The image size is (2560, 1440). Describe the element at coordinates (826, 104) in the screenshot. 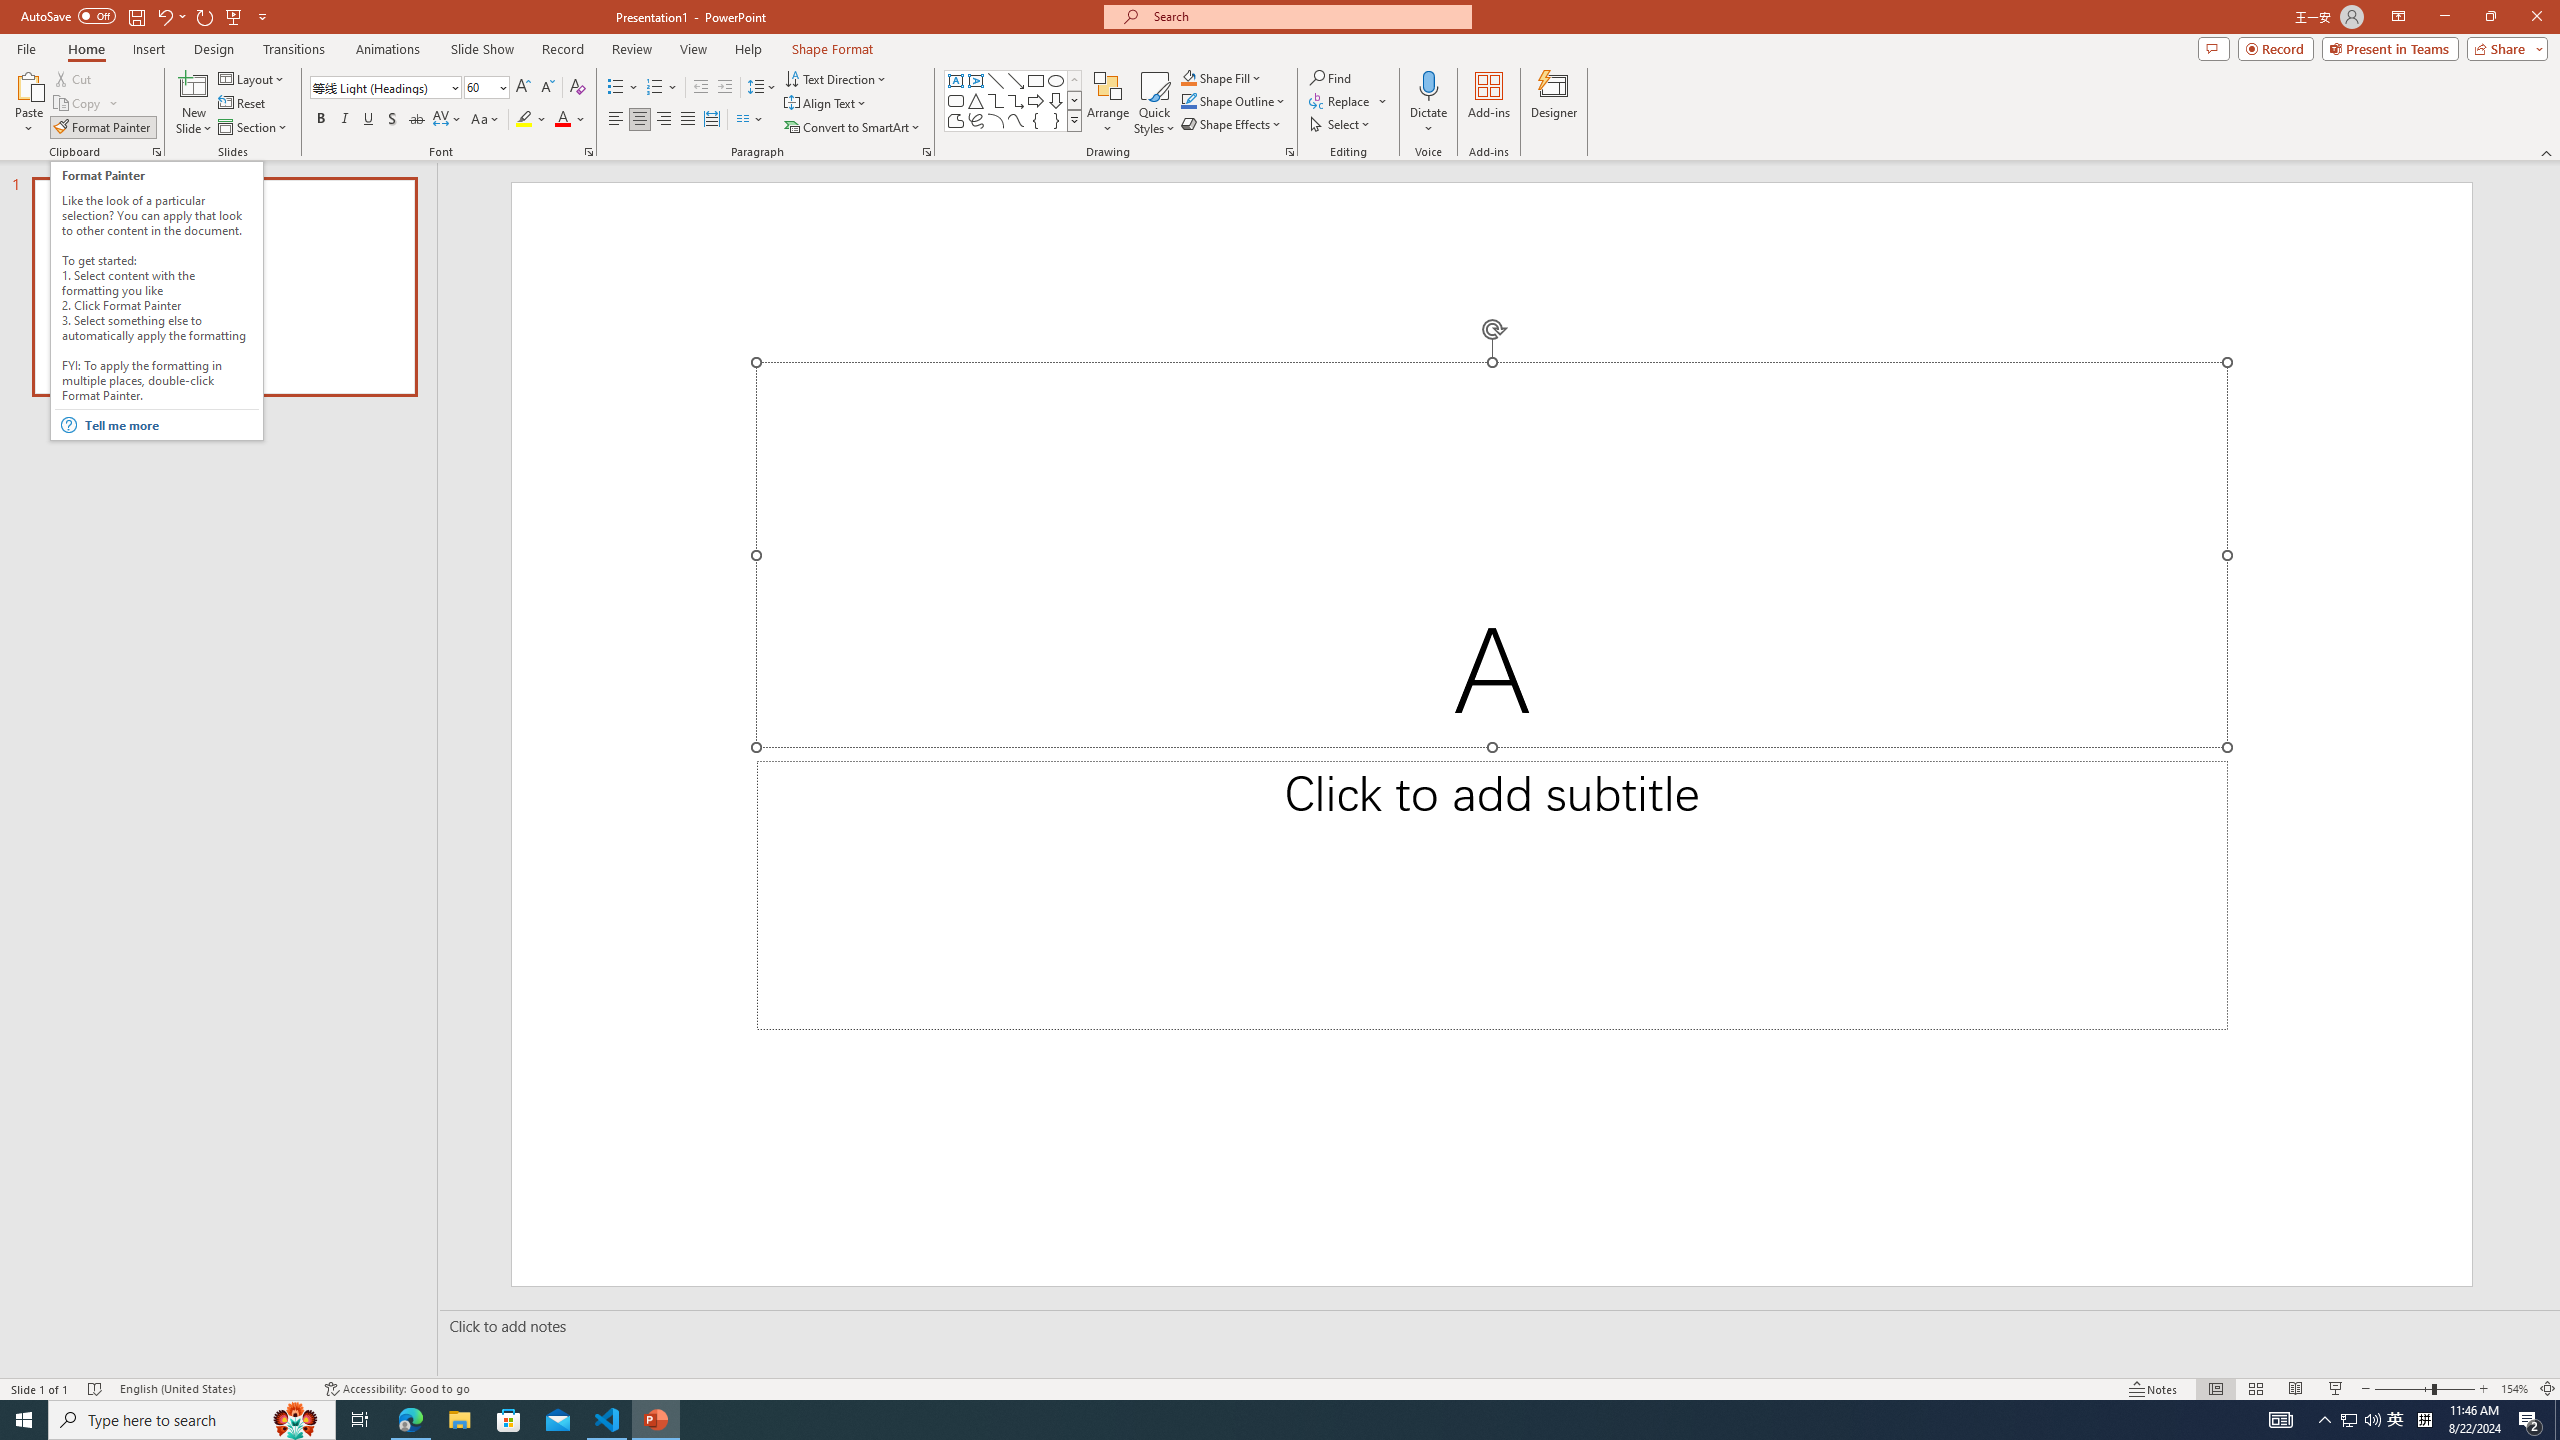

I see `Align Text` at that location.